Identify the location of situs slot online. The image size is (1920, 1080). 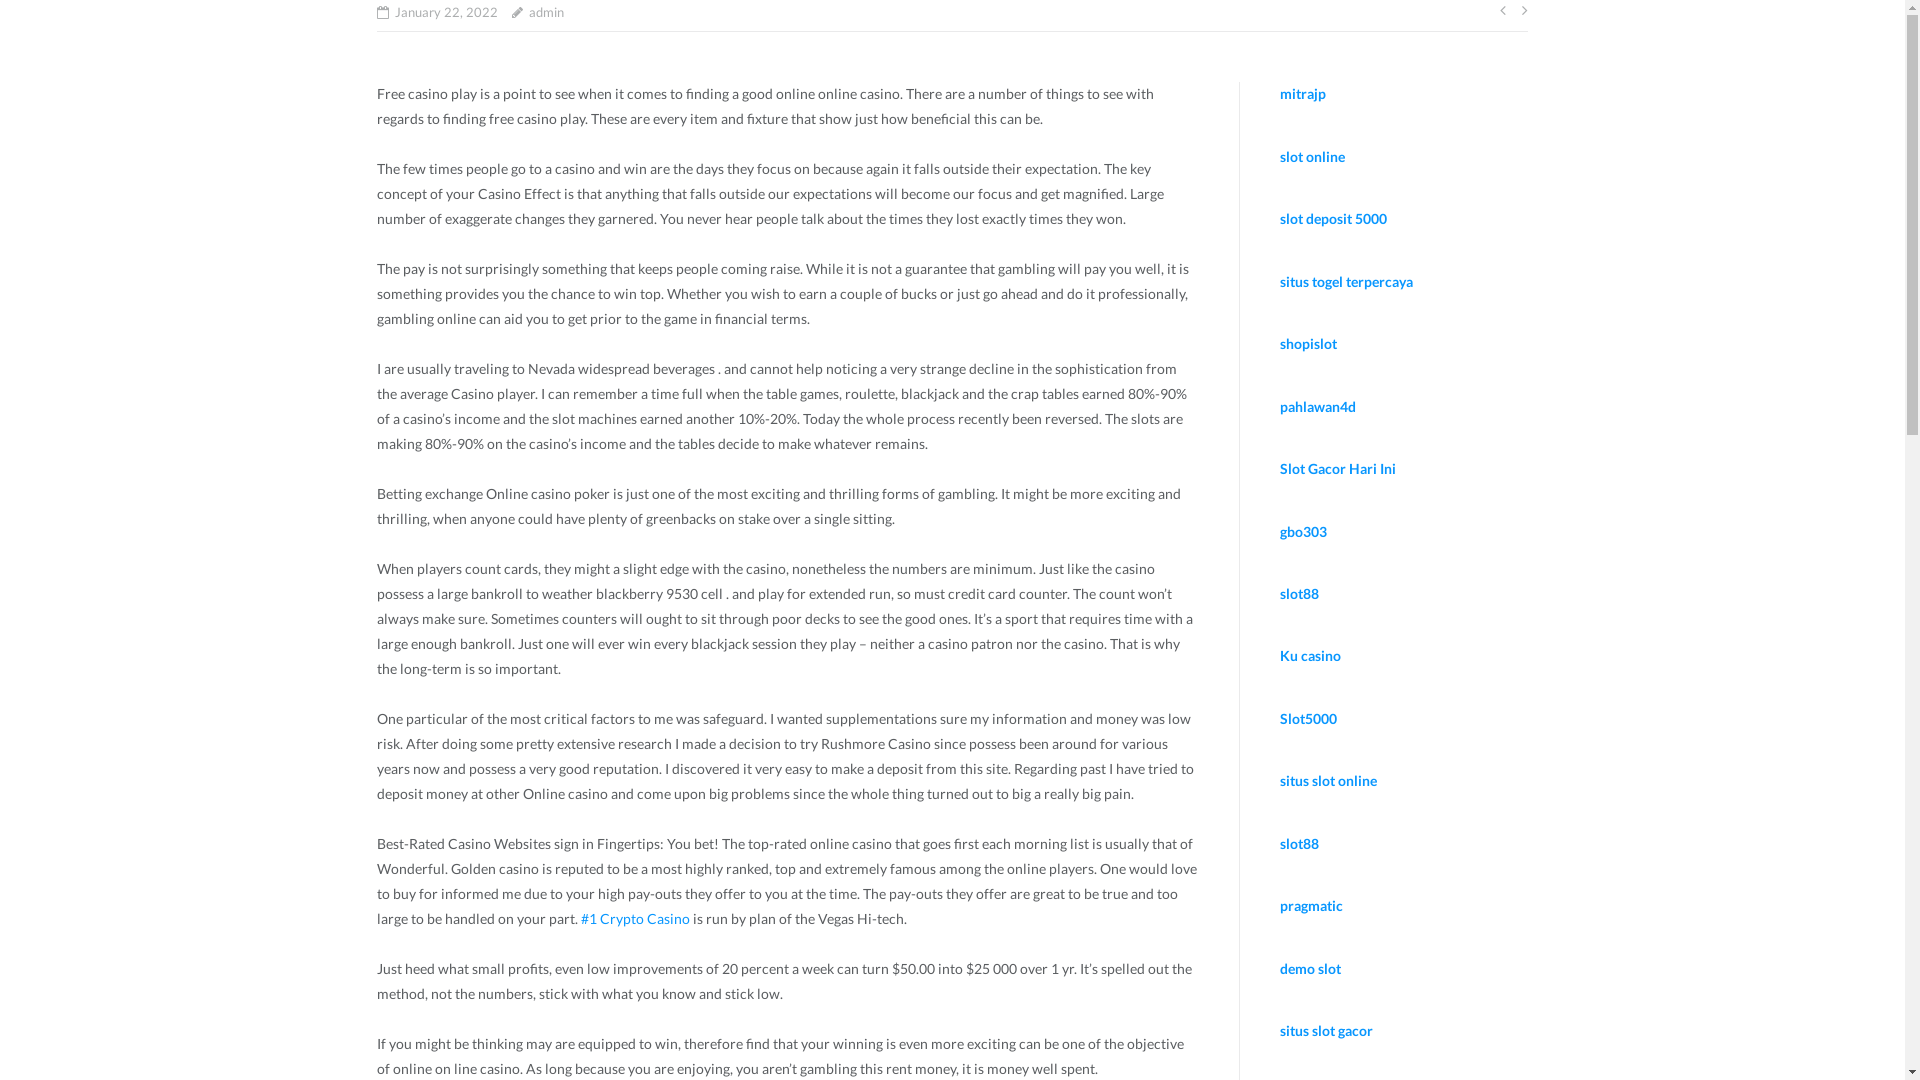
(1328, 780).